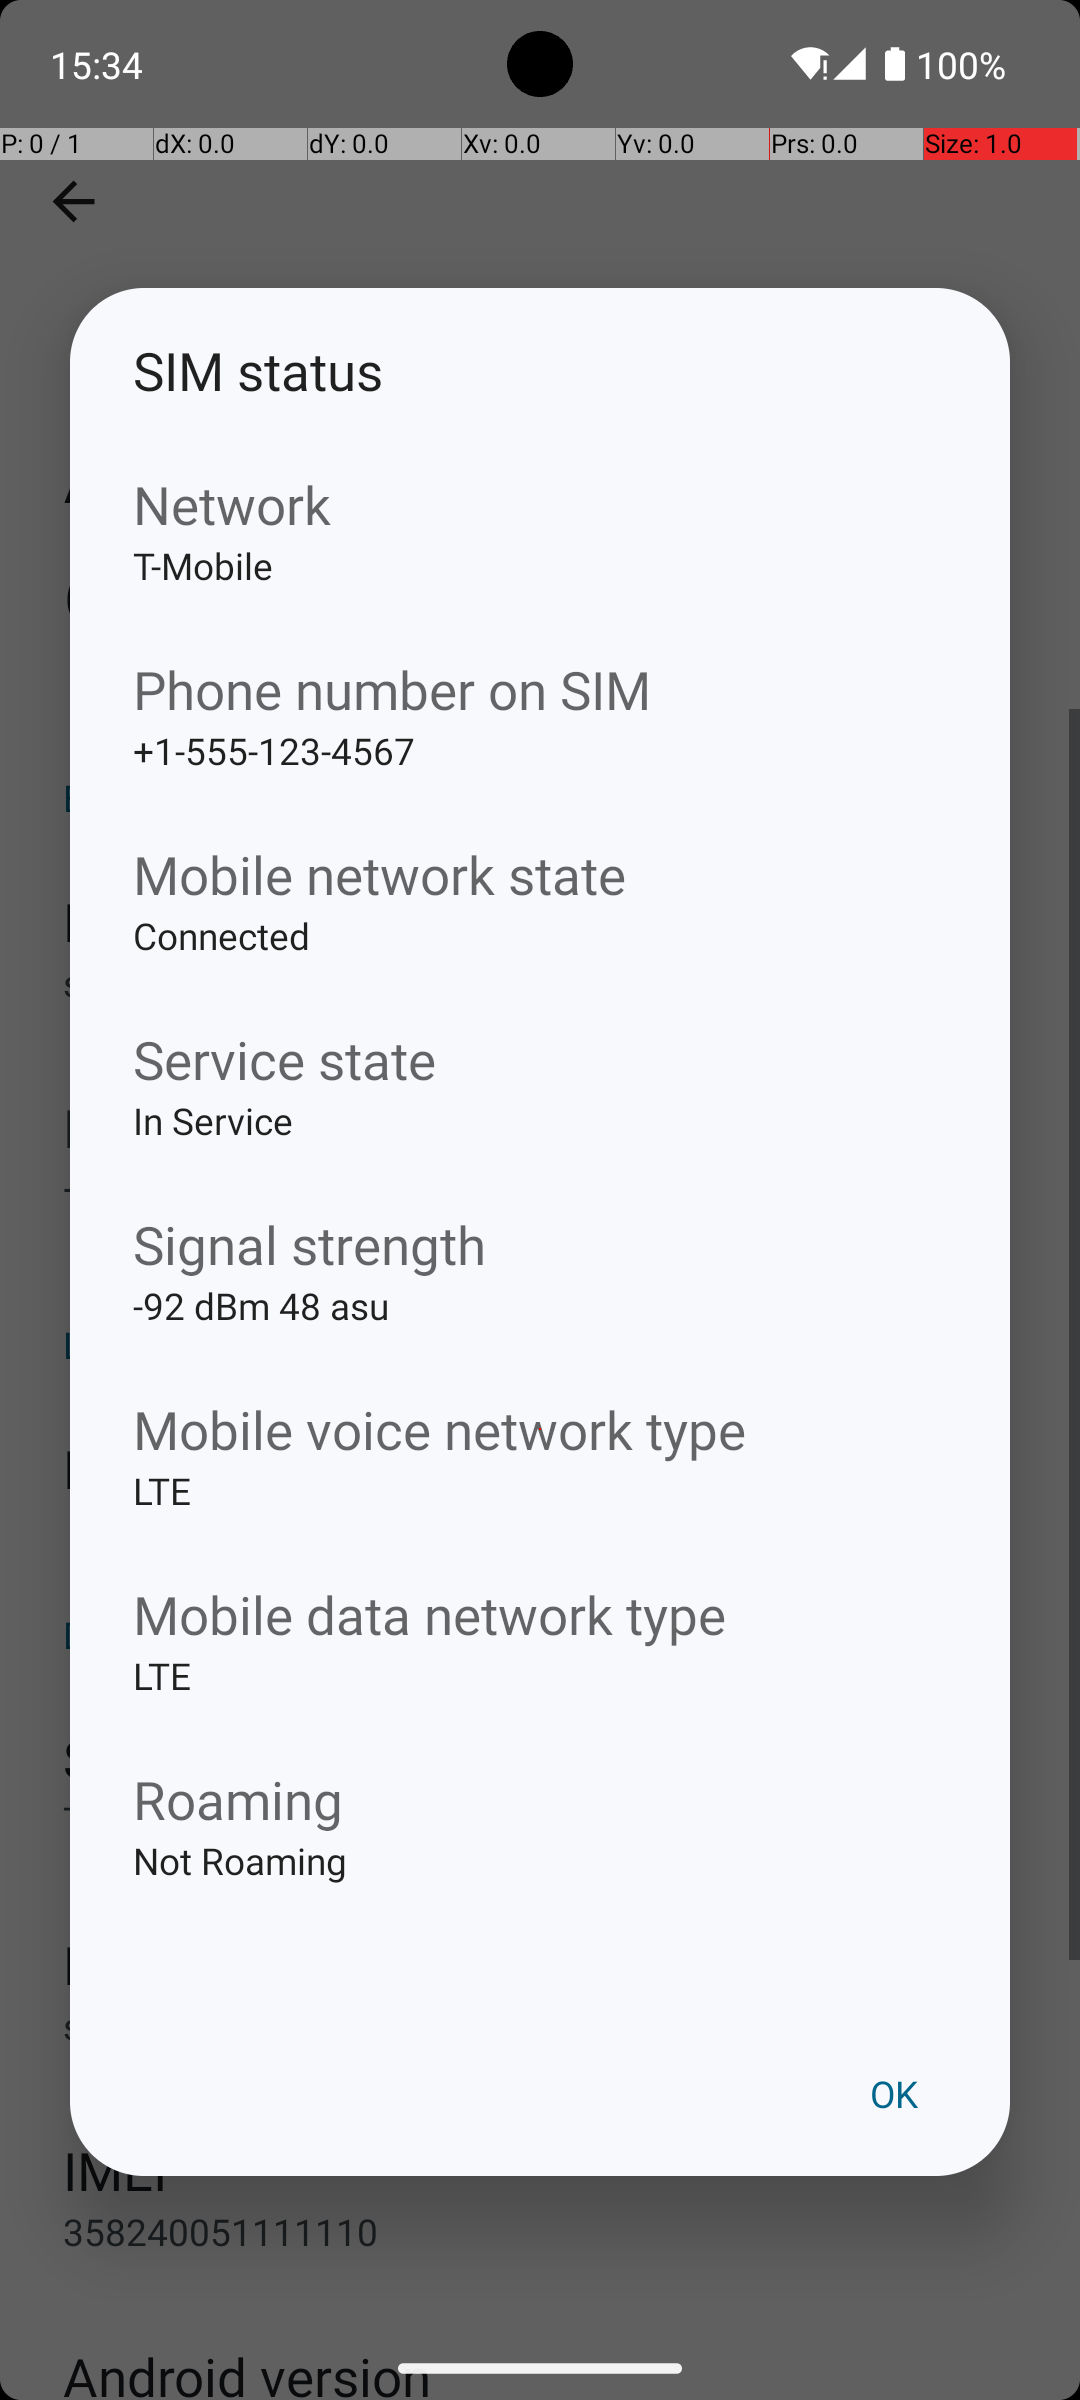  Describe the element at coordinates (540, 874) in the screenshot. I see `Mobile network state` at that location.